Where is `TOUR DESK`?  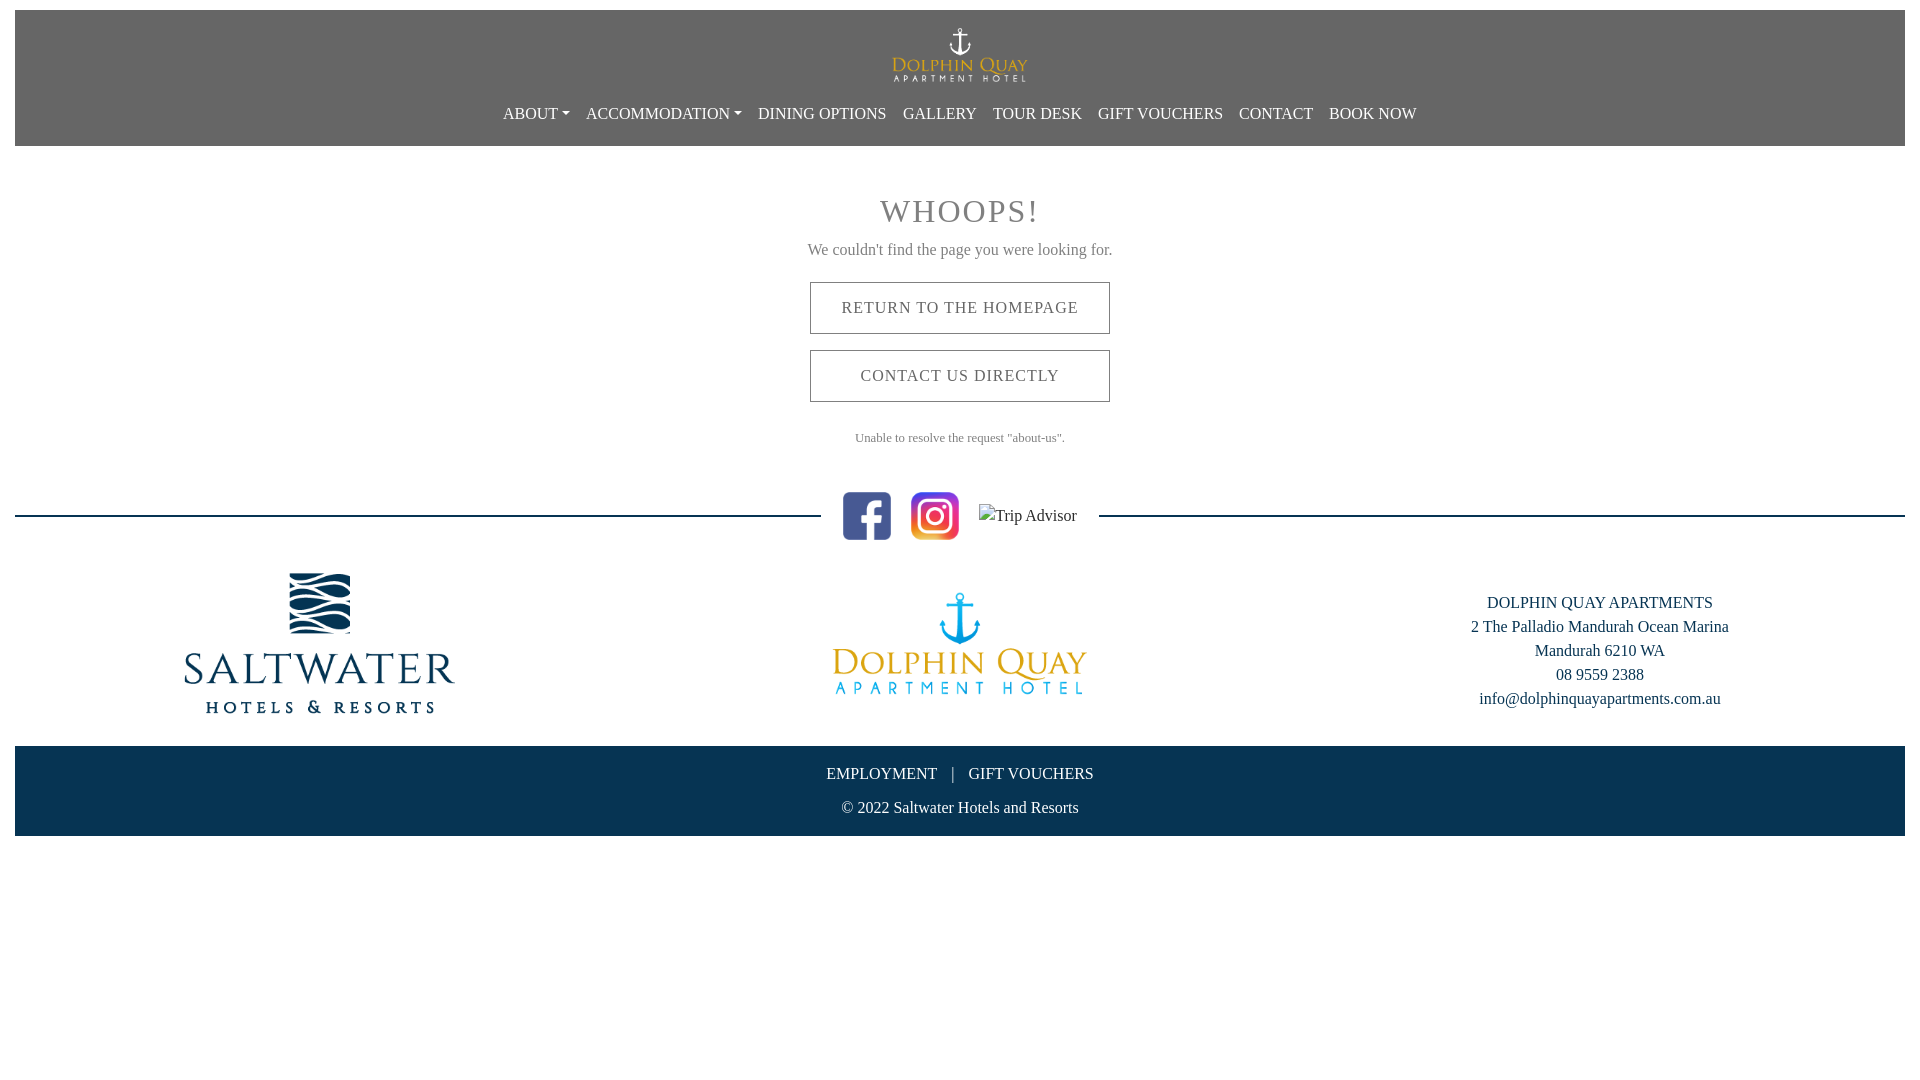 TOUR DESK is located at coordinates (1038, 114).